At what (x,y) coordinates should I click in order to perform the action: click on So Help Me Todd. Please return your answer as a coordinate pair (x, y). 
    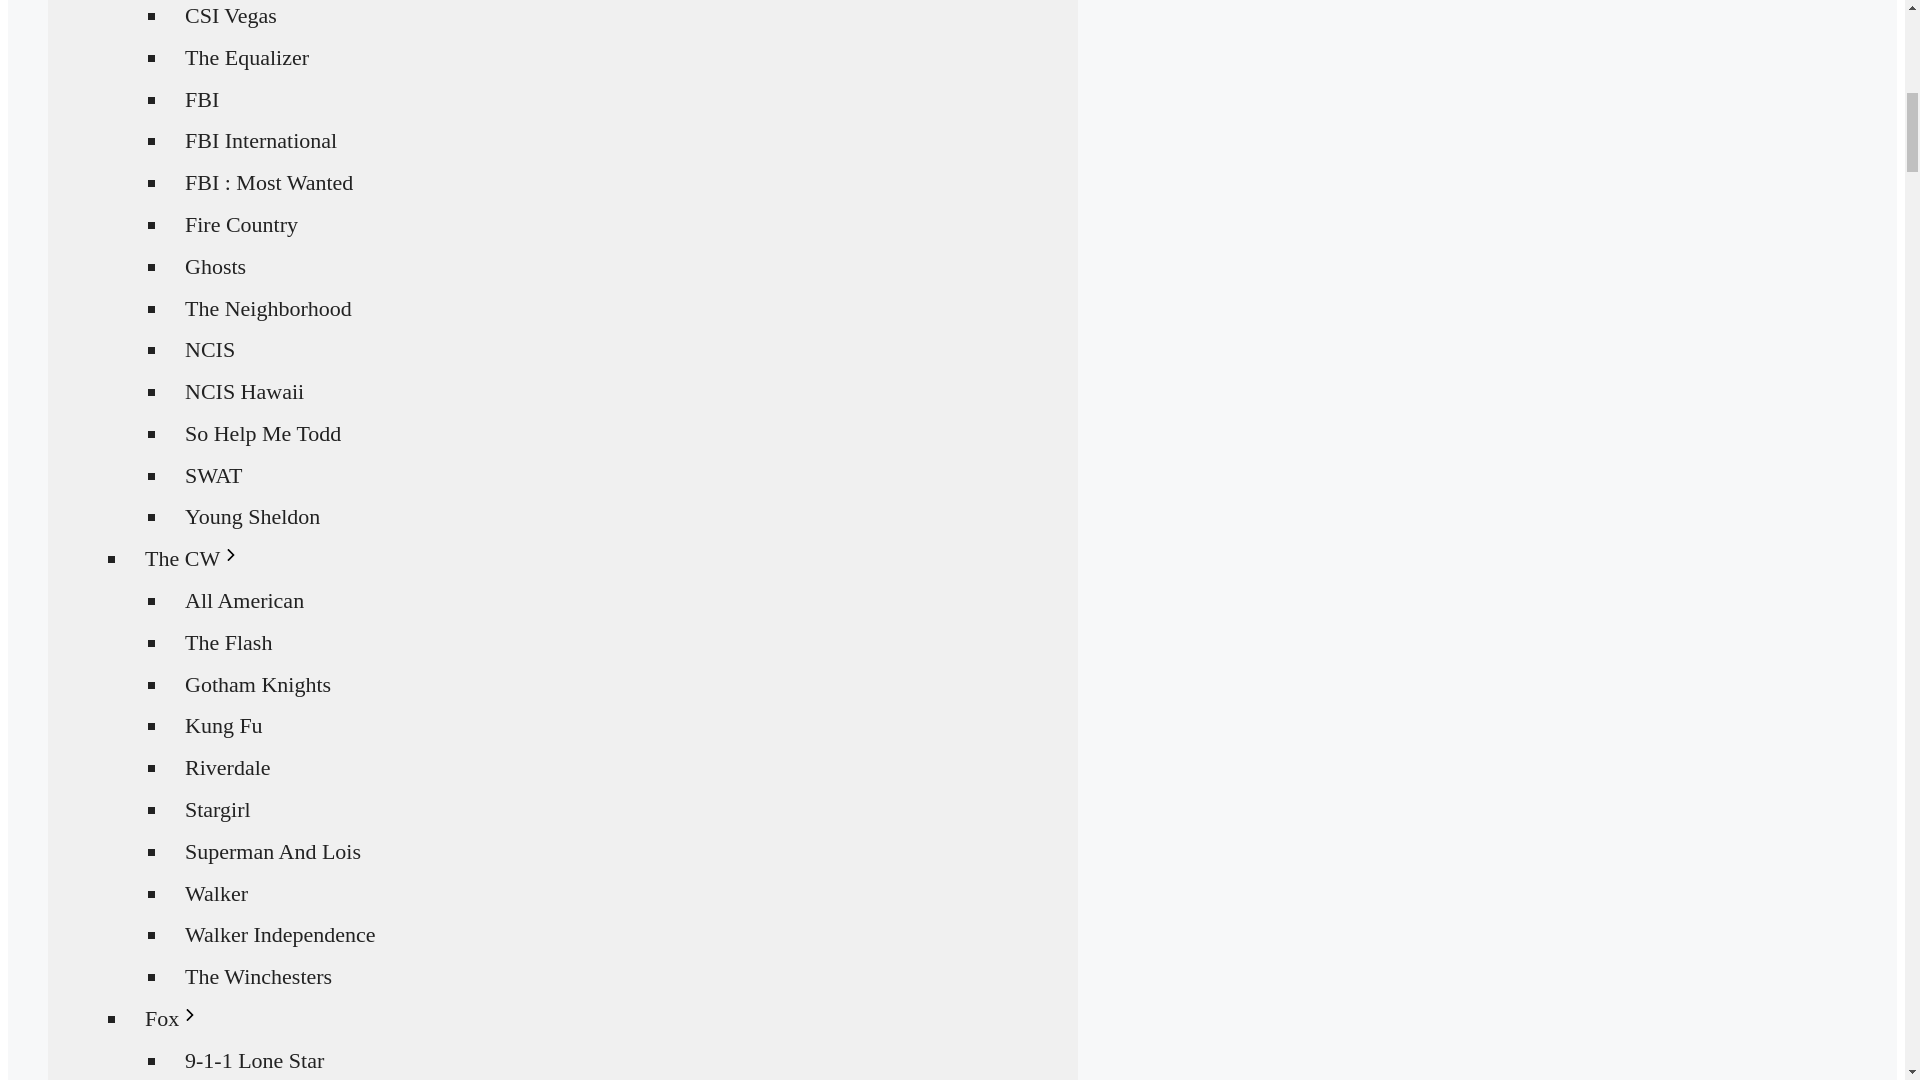
    Looking at the image, I should click on (262, 433).